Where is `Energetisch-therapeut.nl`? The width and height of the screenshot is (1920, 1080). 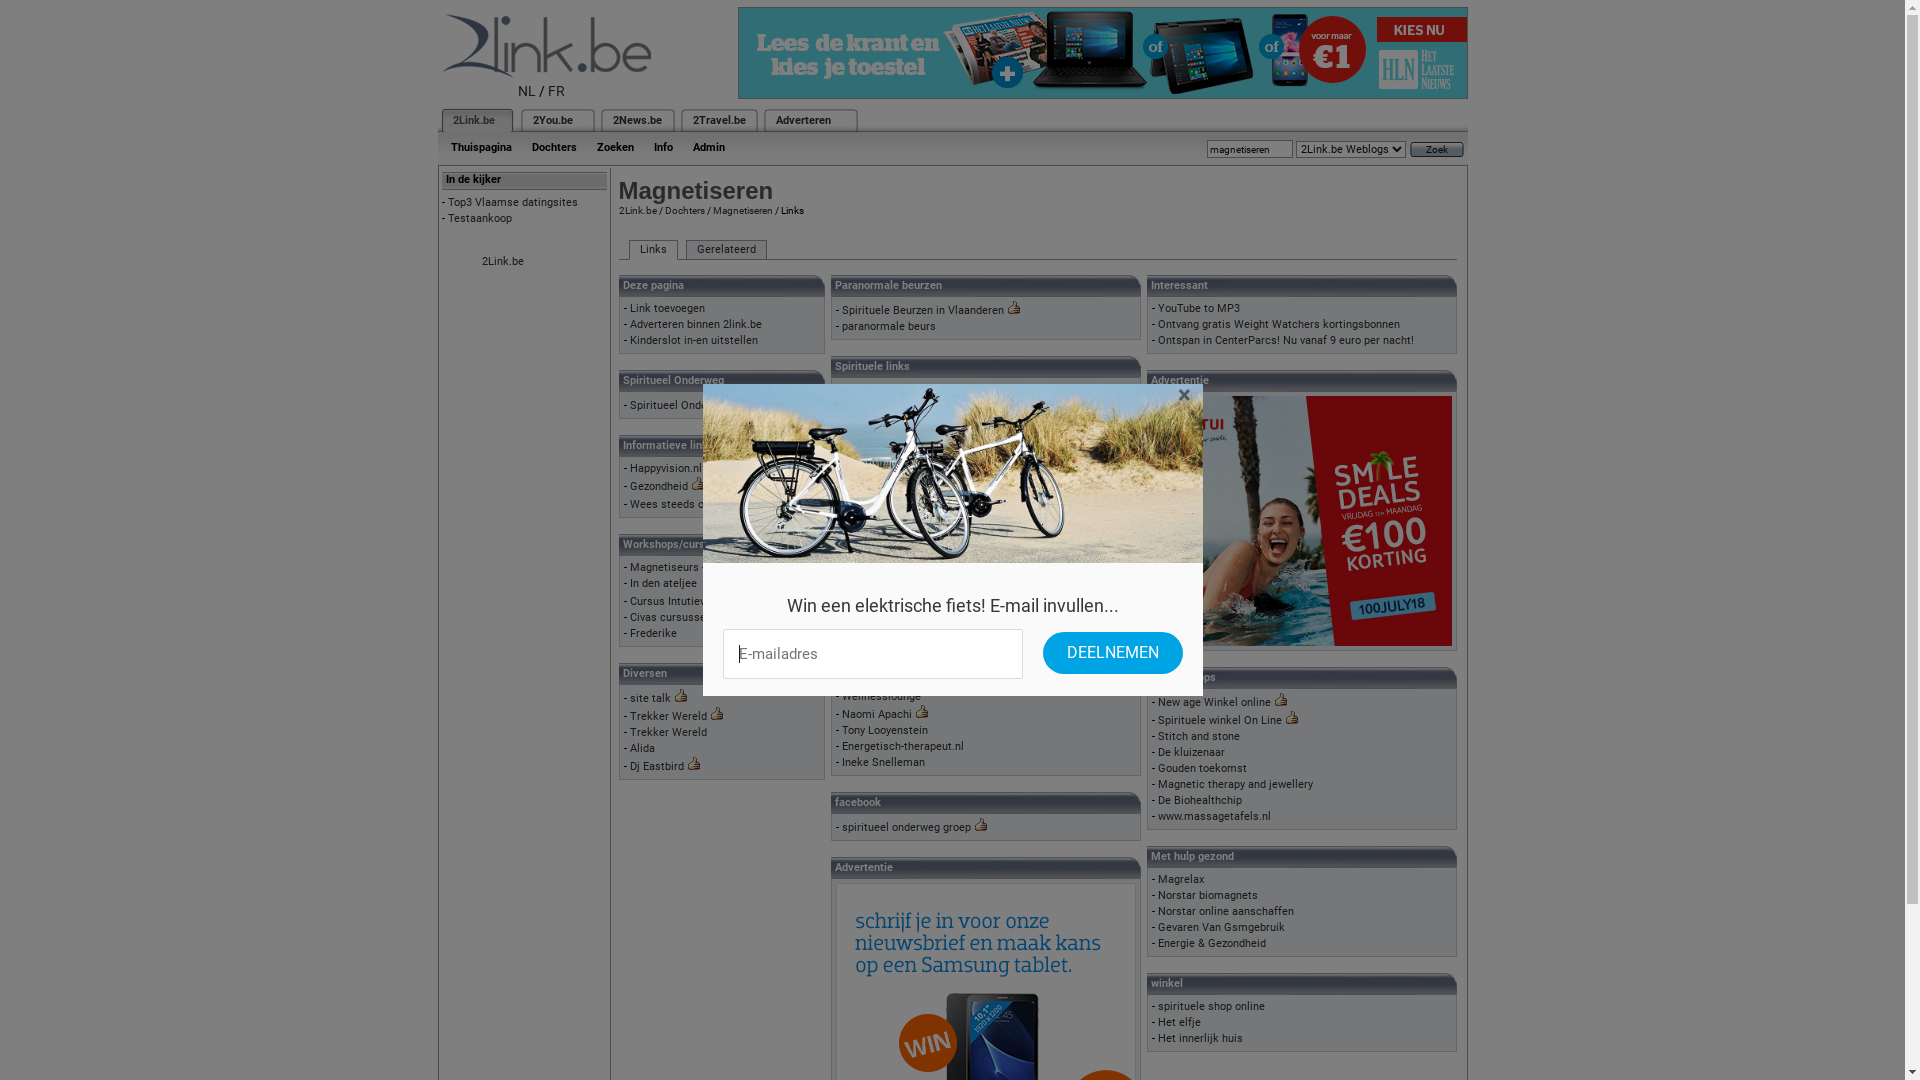
Energetisch-therapeut.nl is located at coordinates (903, 746).